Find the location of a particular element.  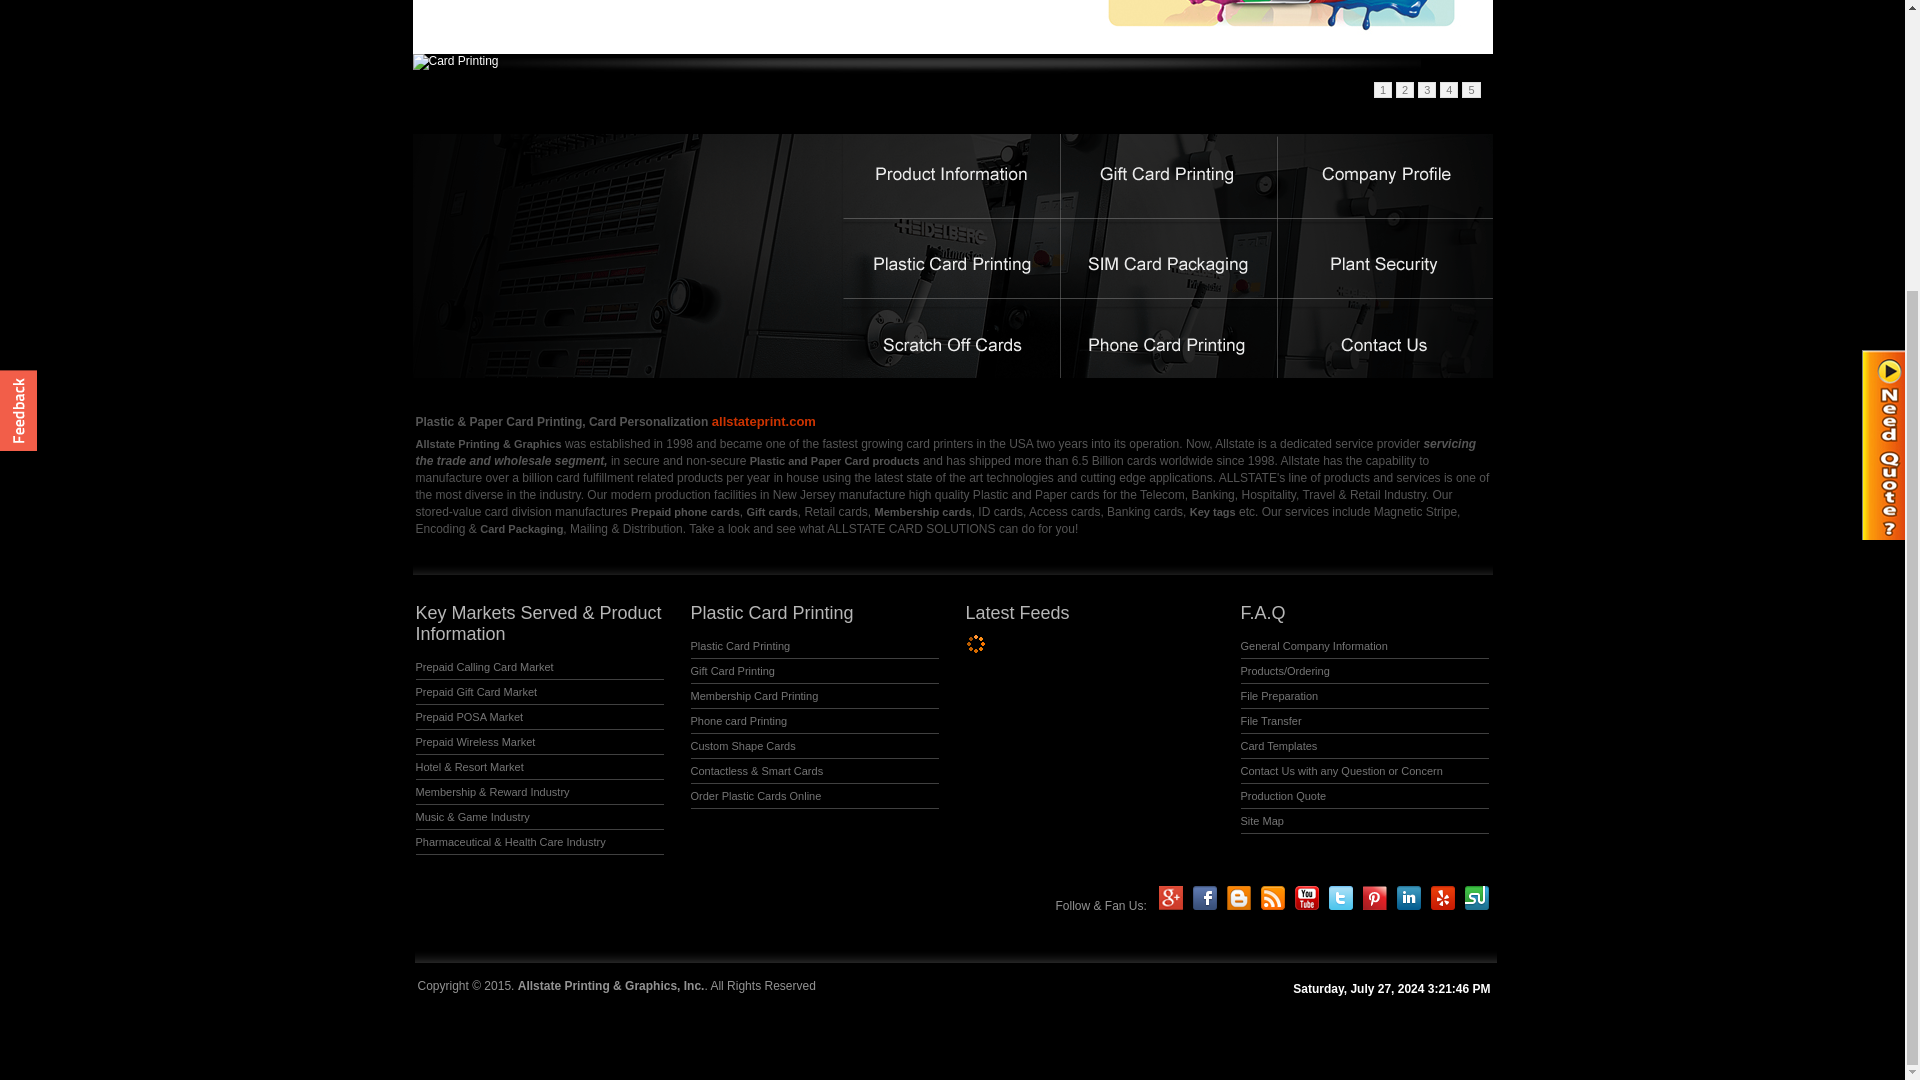

1 is located at coordinates (1383, 90).